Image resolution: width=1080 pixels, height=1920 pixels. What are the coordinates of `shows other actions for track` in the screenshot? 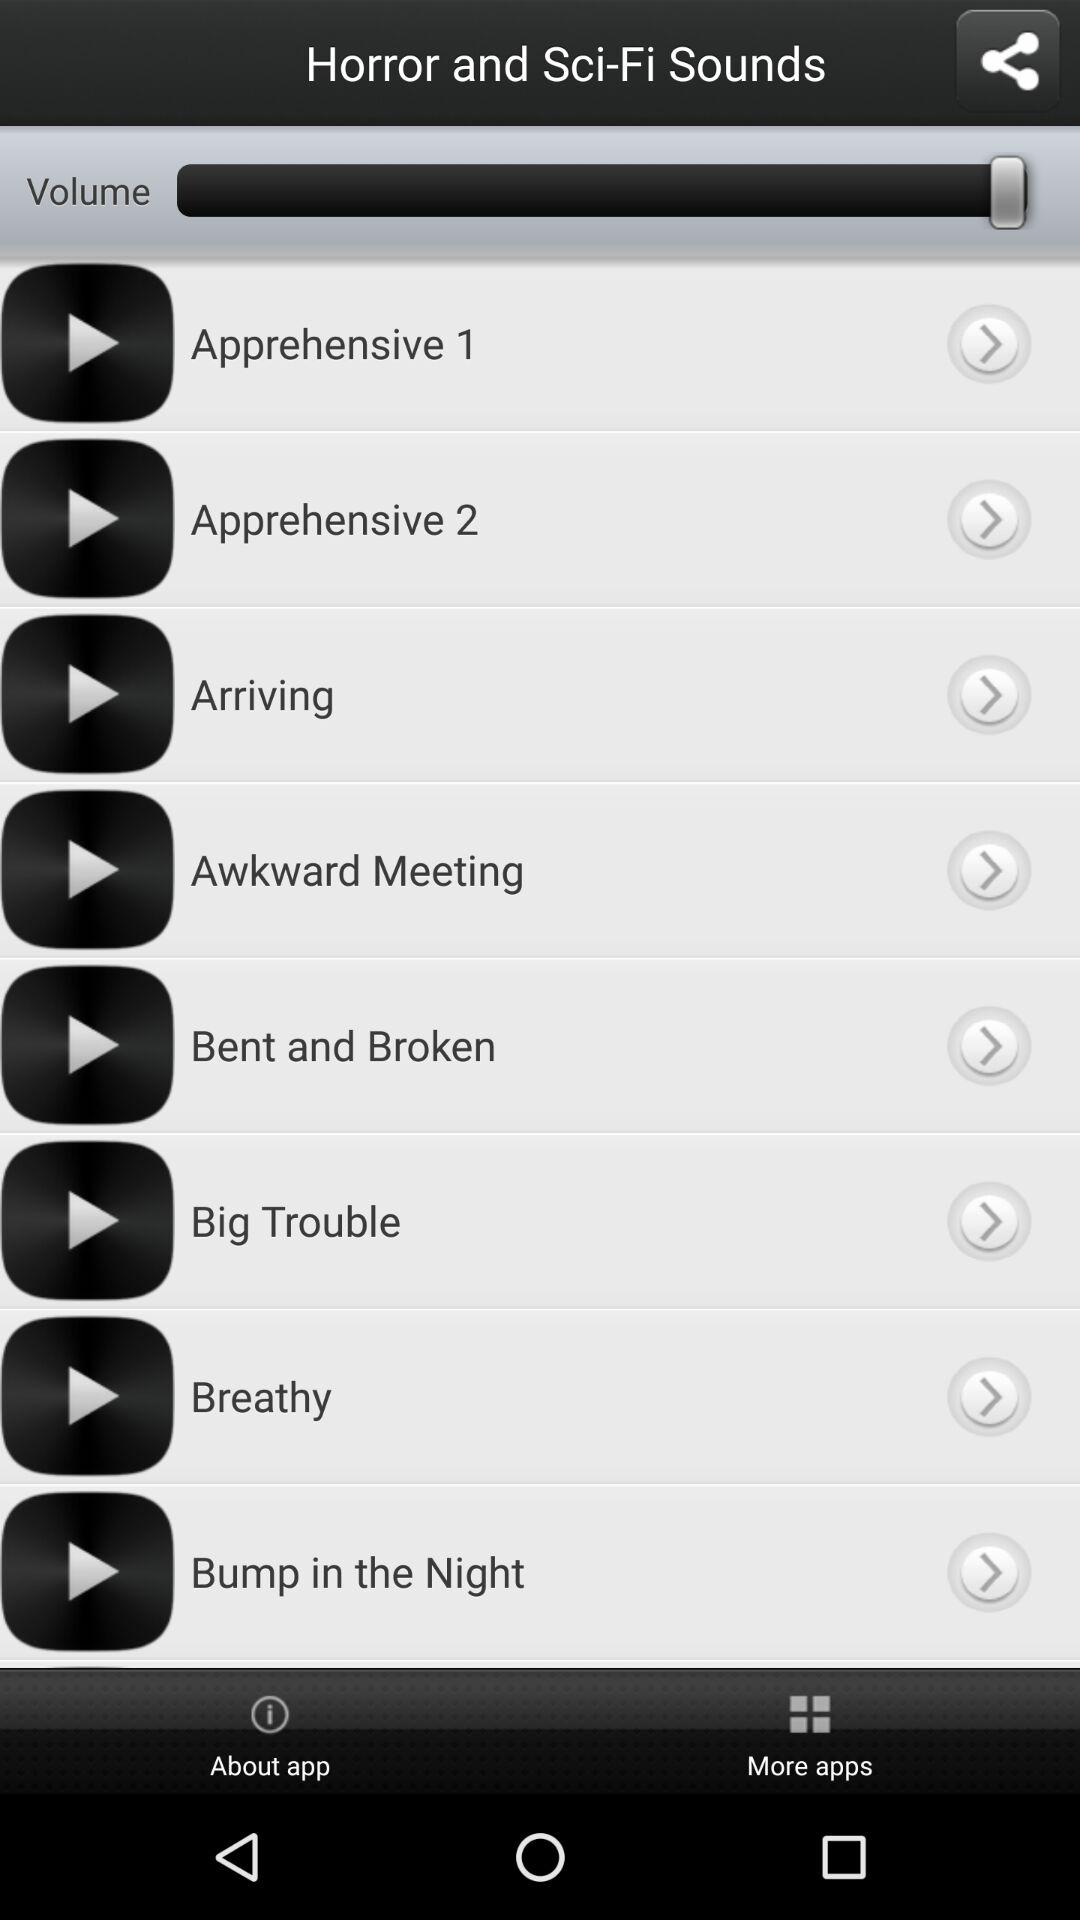 It's located at (988, 342).